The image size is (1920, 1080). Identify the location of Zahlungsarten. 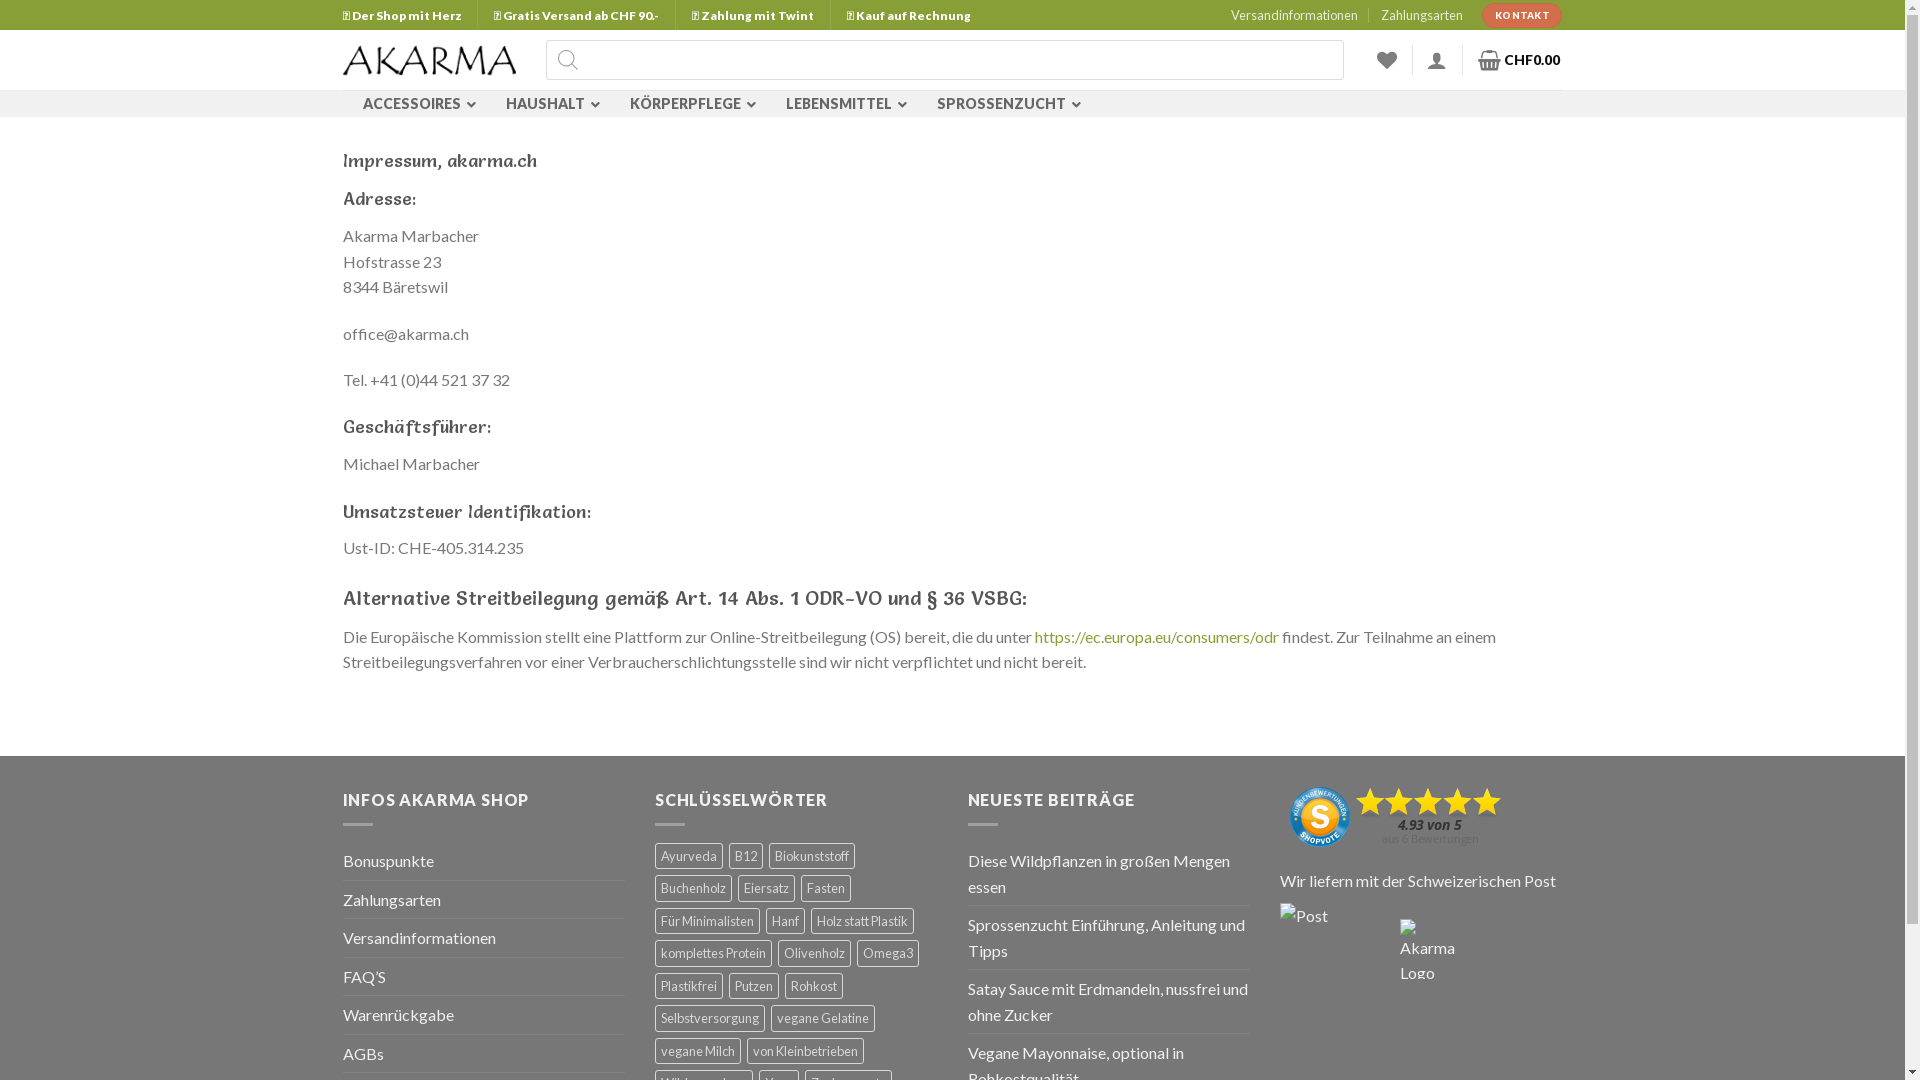
(391, 900).